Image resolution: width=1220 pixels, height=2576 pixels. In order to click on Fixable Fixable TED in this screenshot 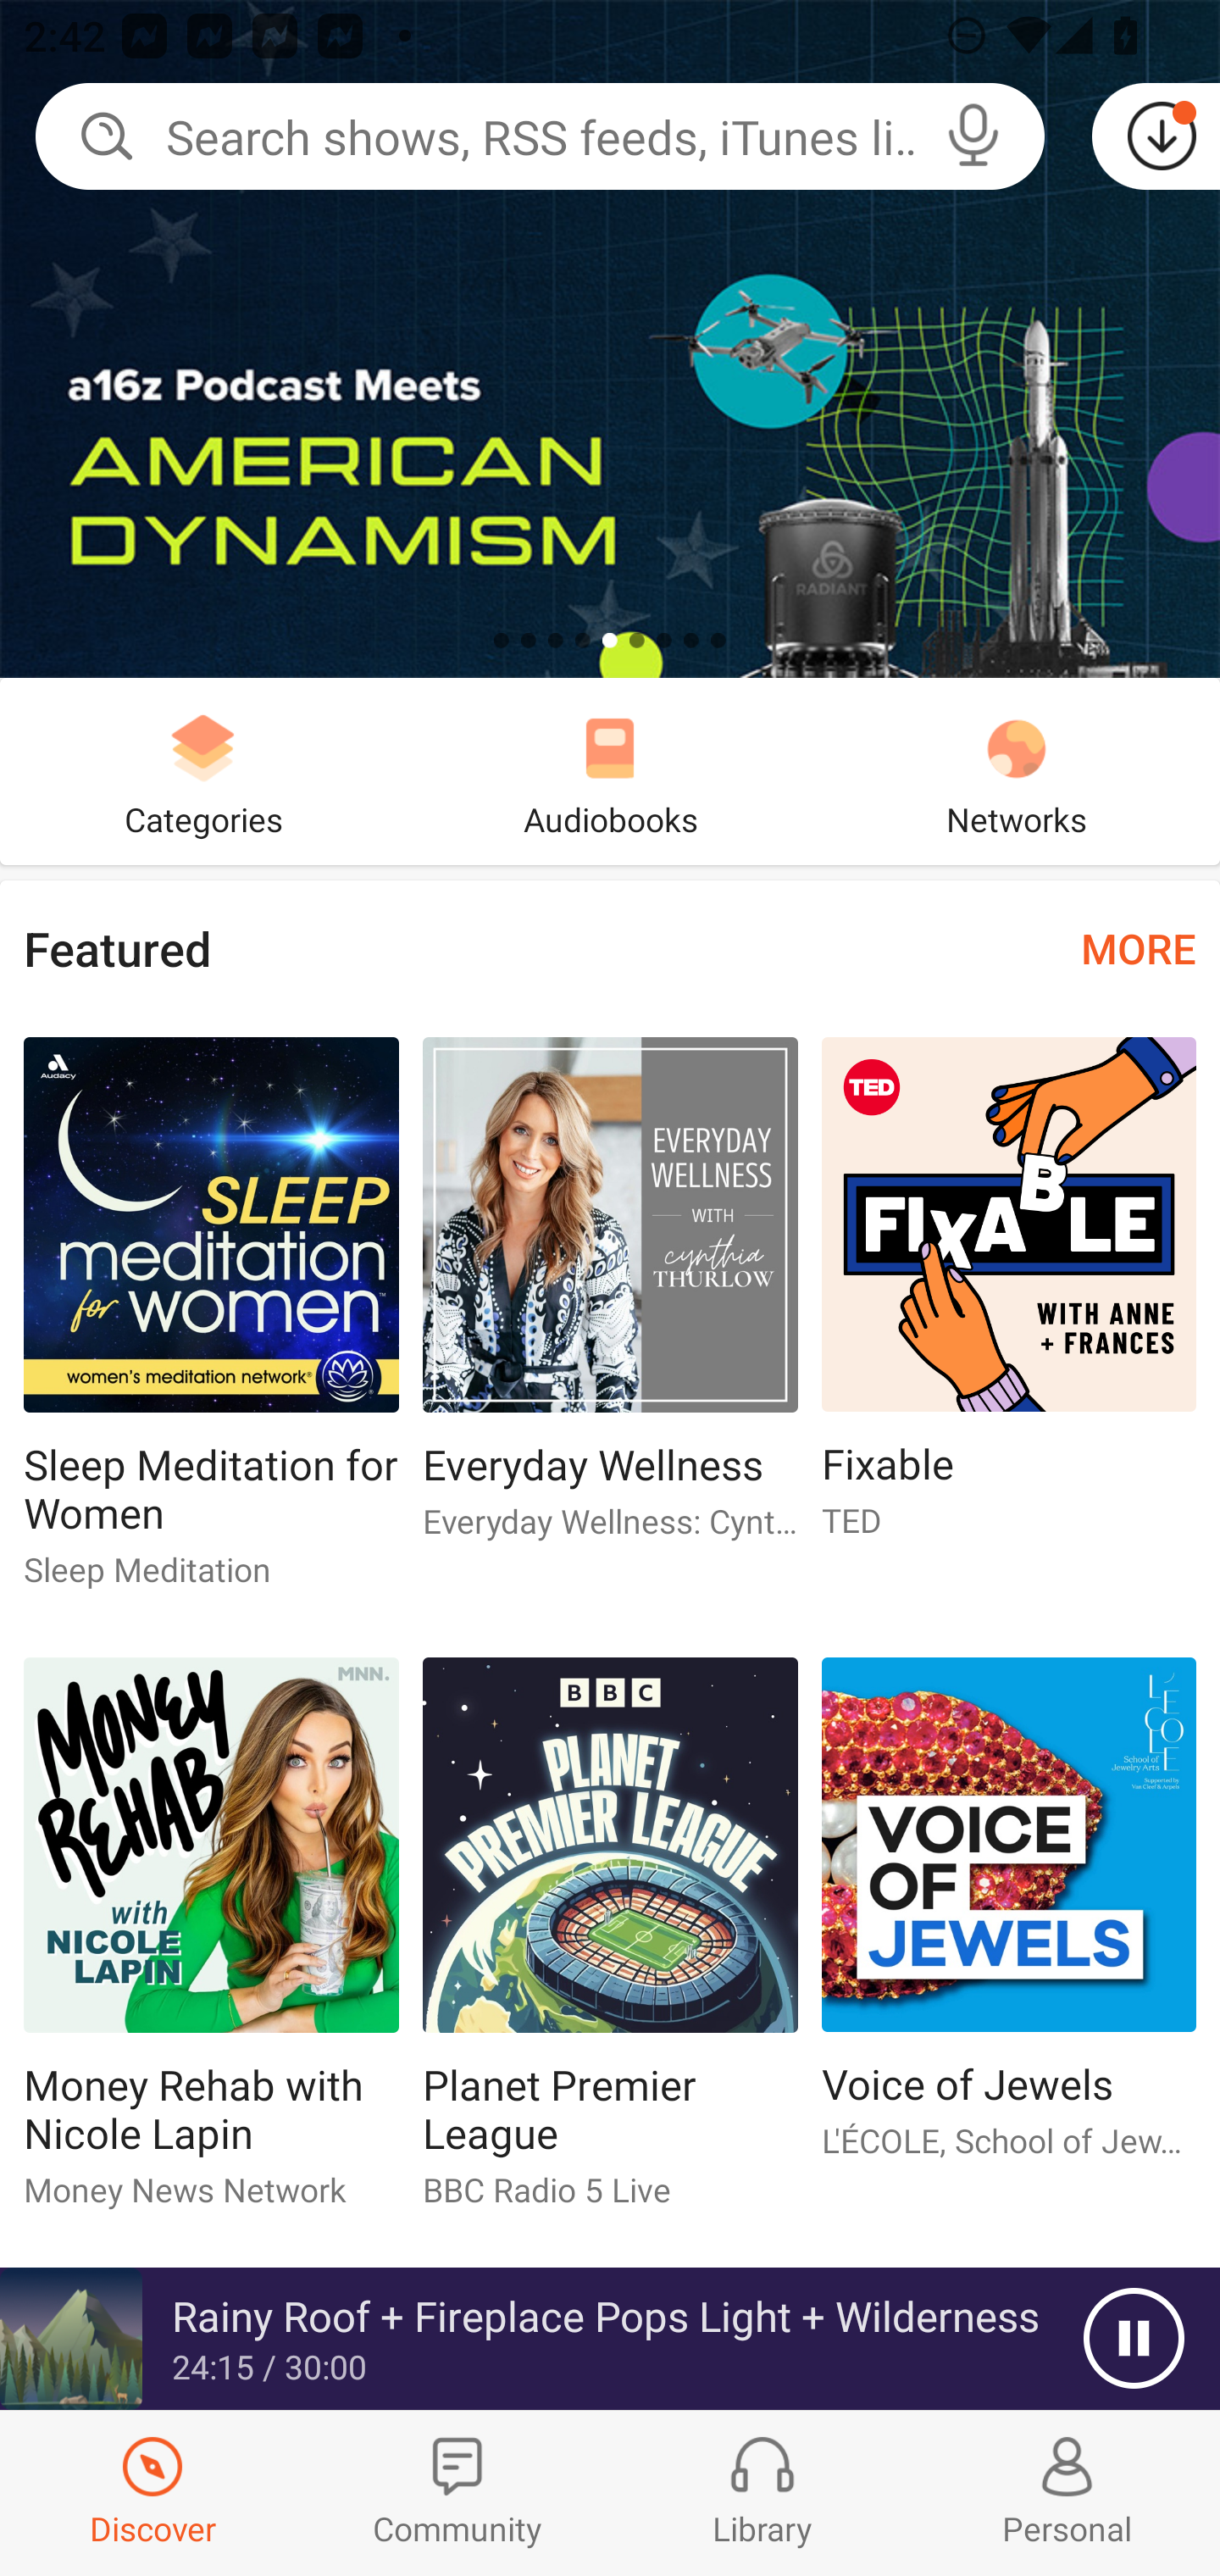, I will do `click(1009, 1302)`.